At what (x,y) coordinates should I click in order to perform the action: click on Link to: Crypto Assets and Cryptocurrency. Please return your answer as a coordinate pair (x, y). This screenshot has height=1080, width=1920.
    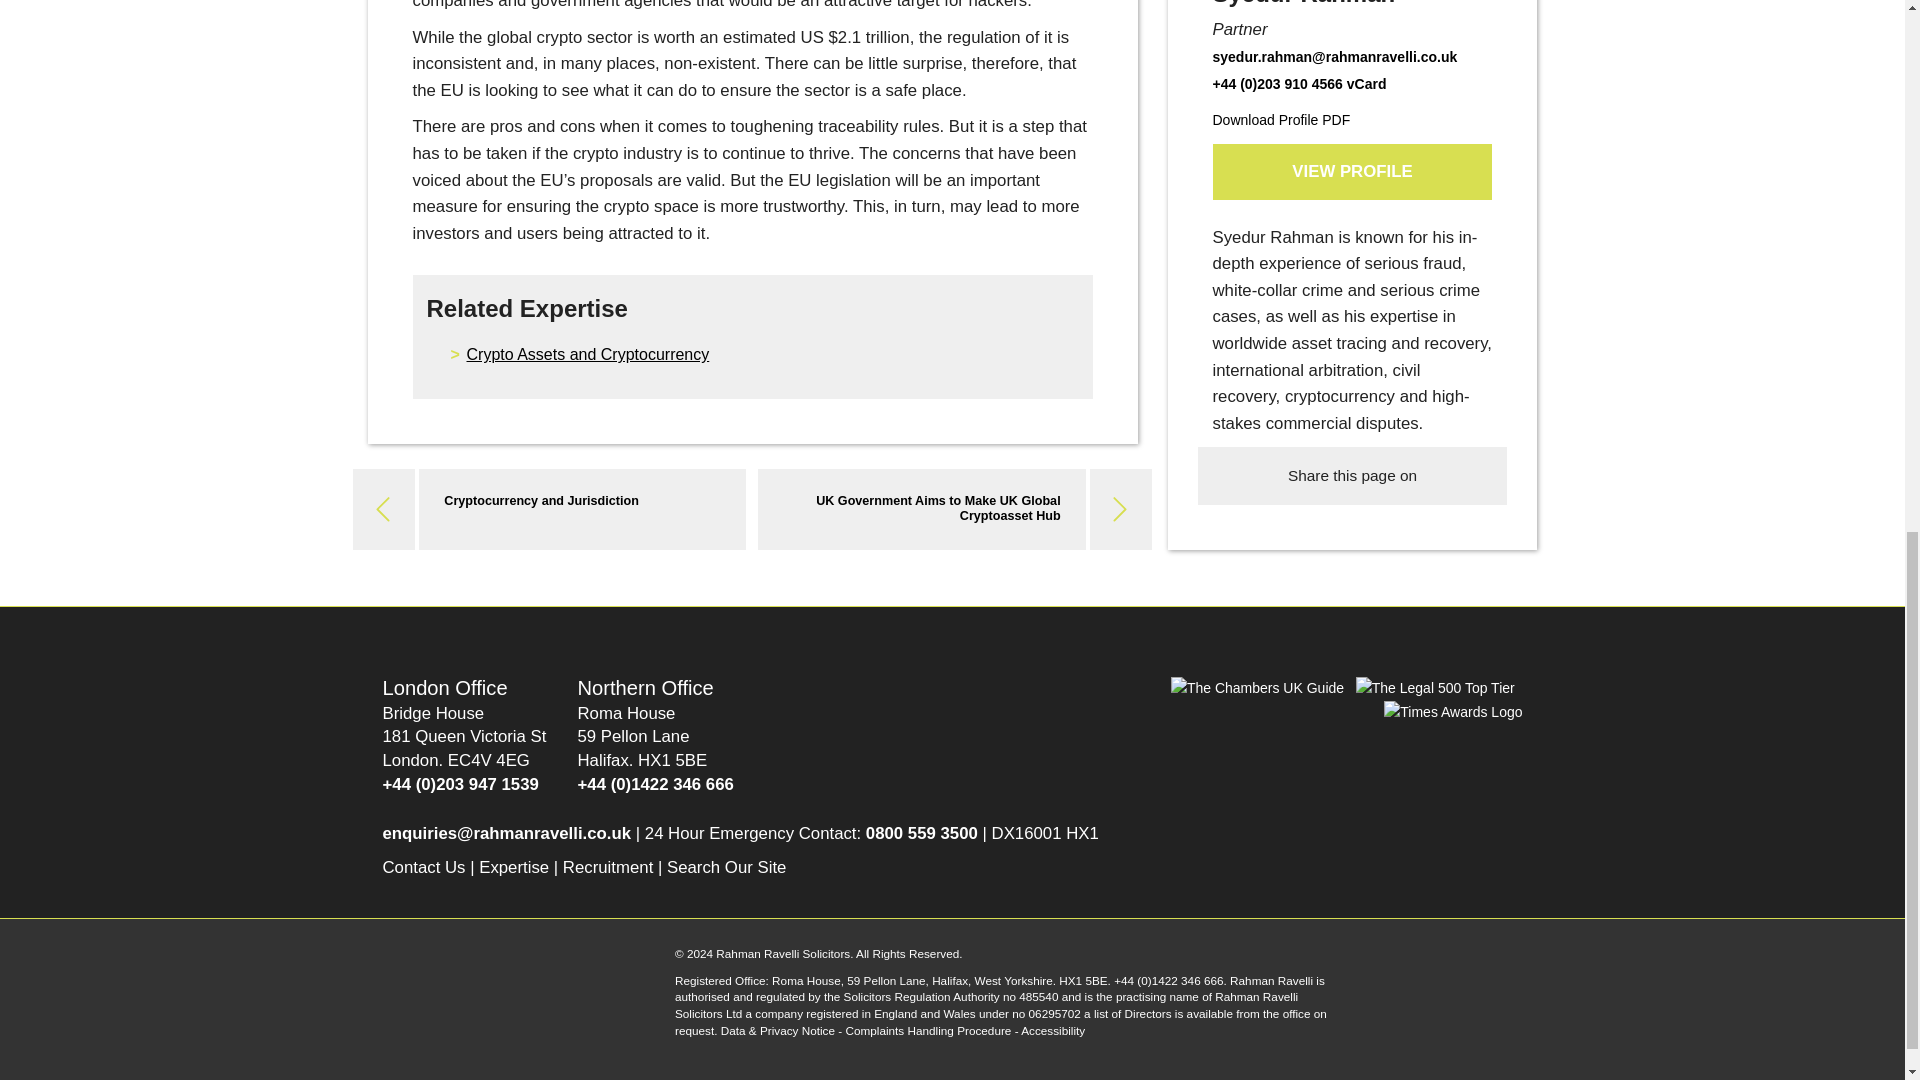
    Looking at the image, I should click on (587, 354).